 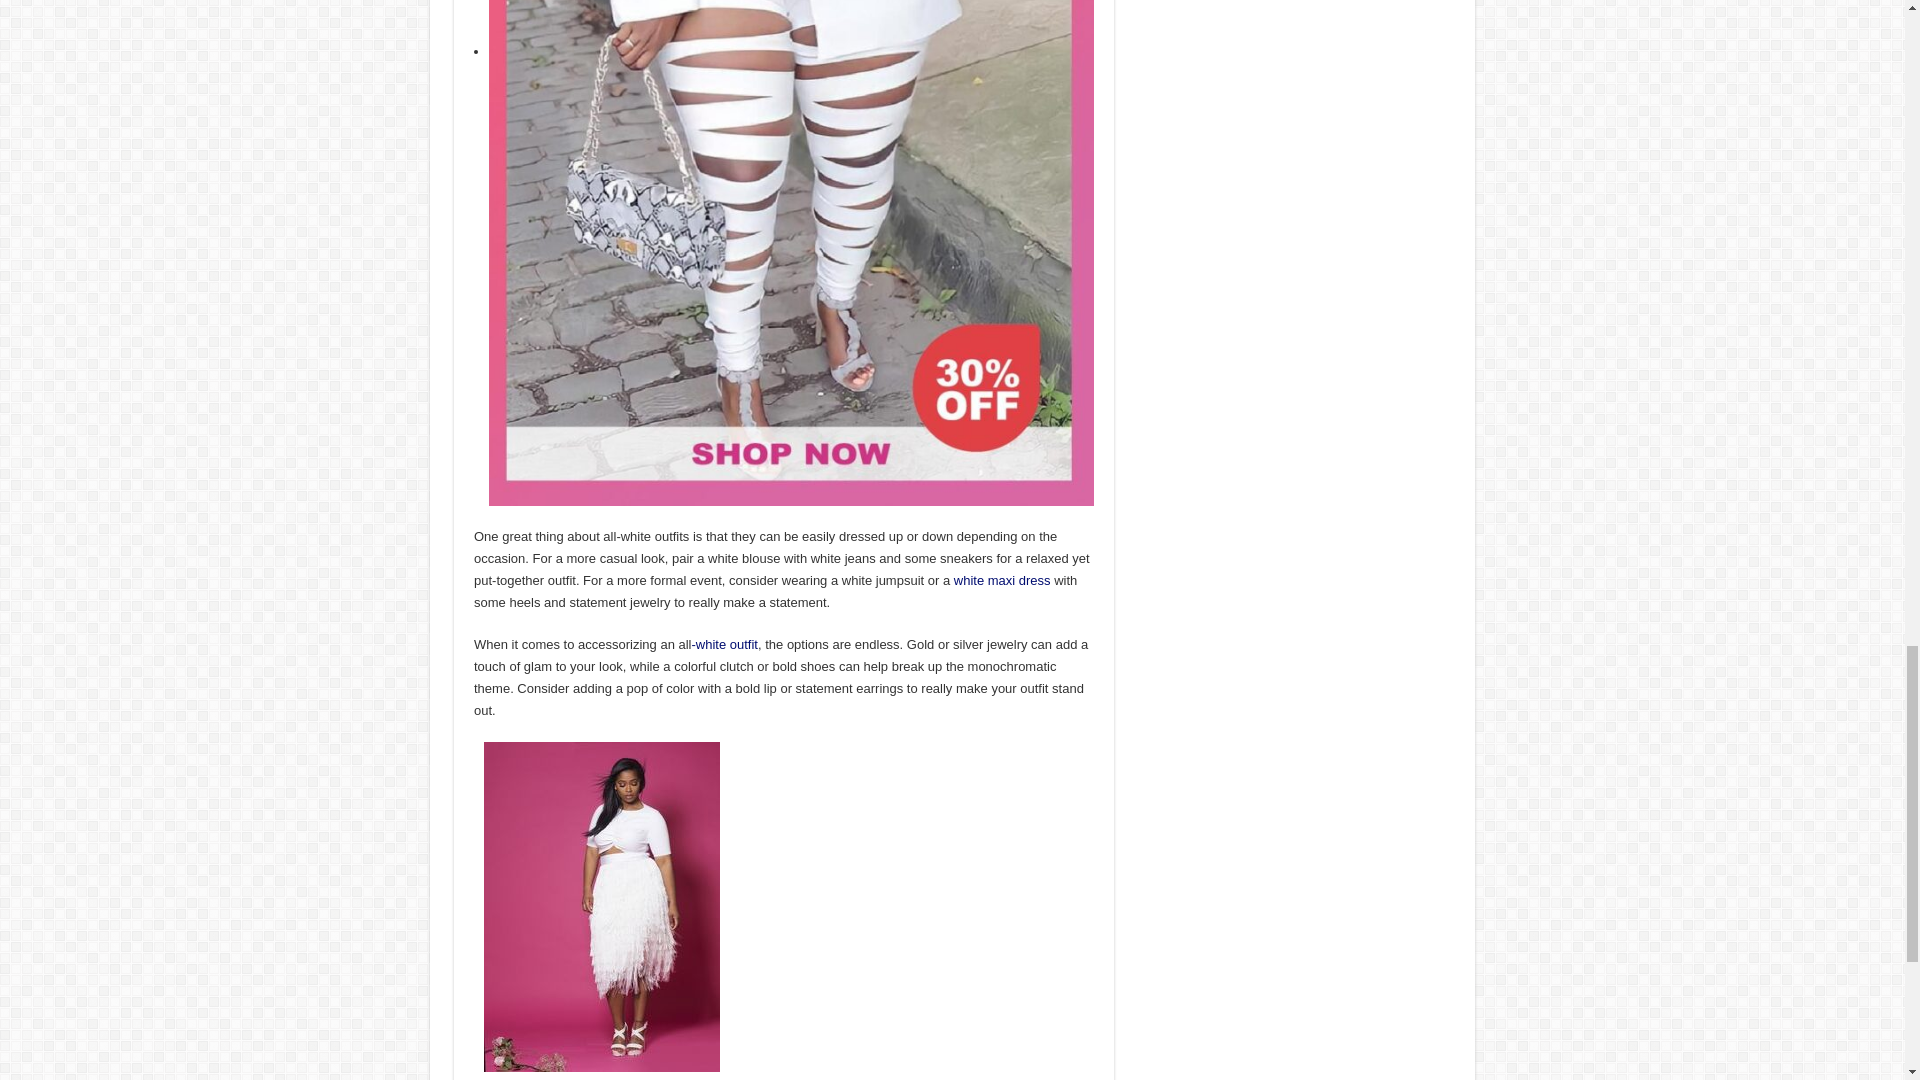 What do you see at coordinates (1002, 580) in the screenshot?
I see `white maxi dress` at bounding box center [1002, 580].